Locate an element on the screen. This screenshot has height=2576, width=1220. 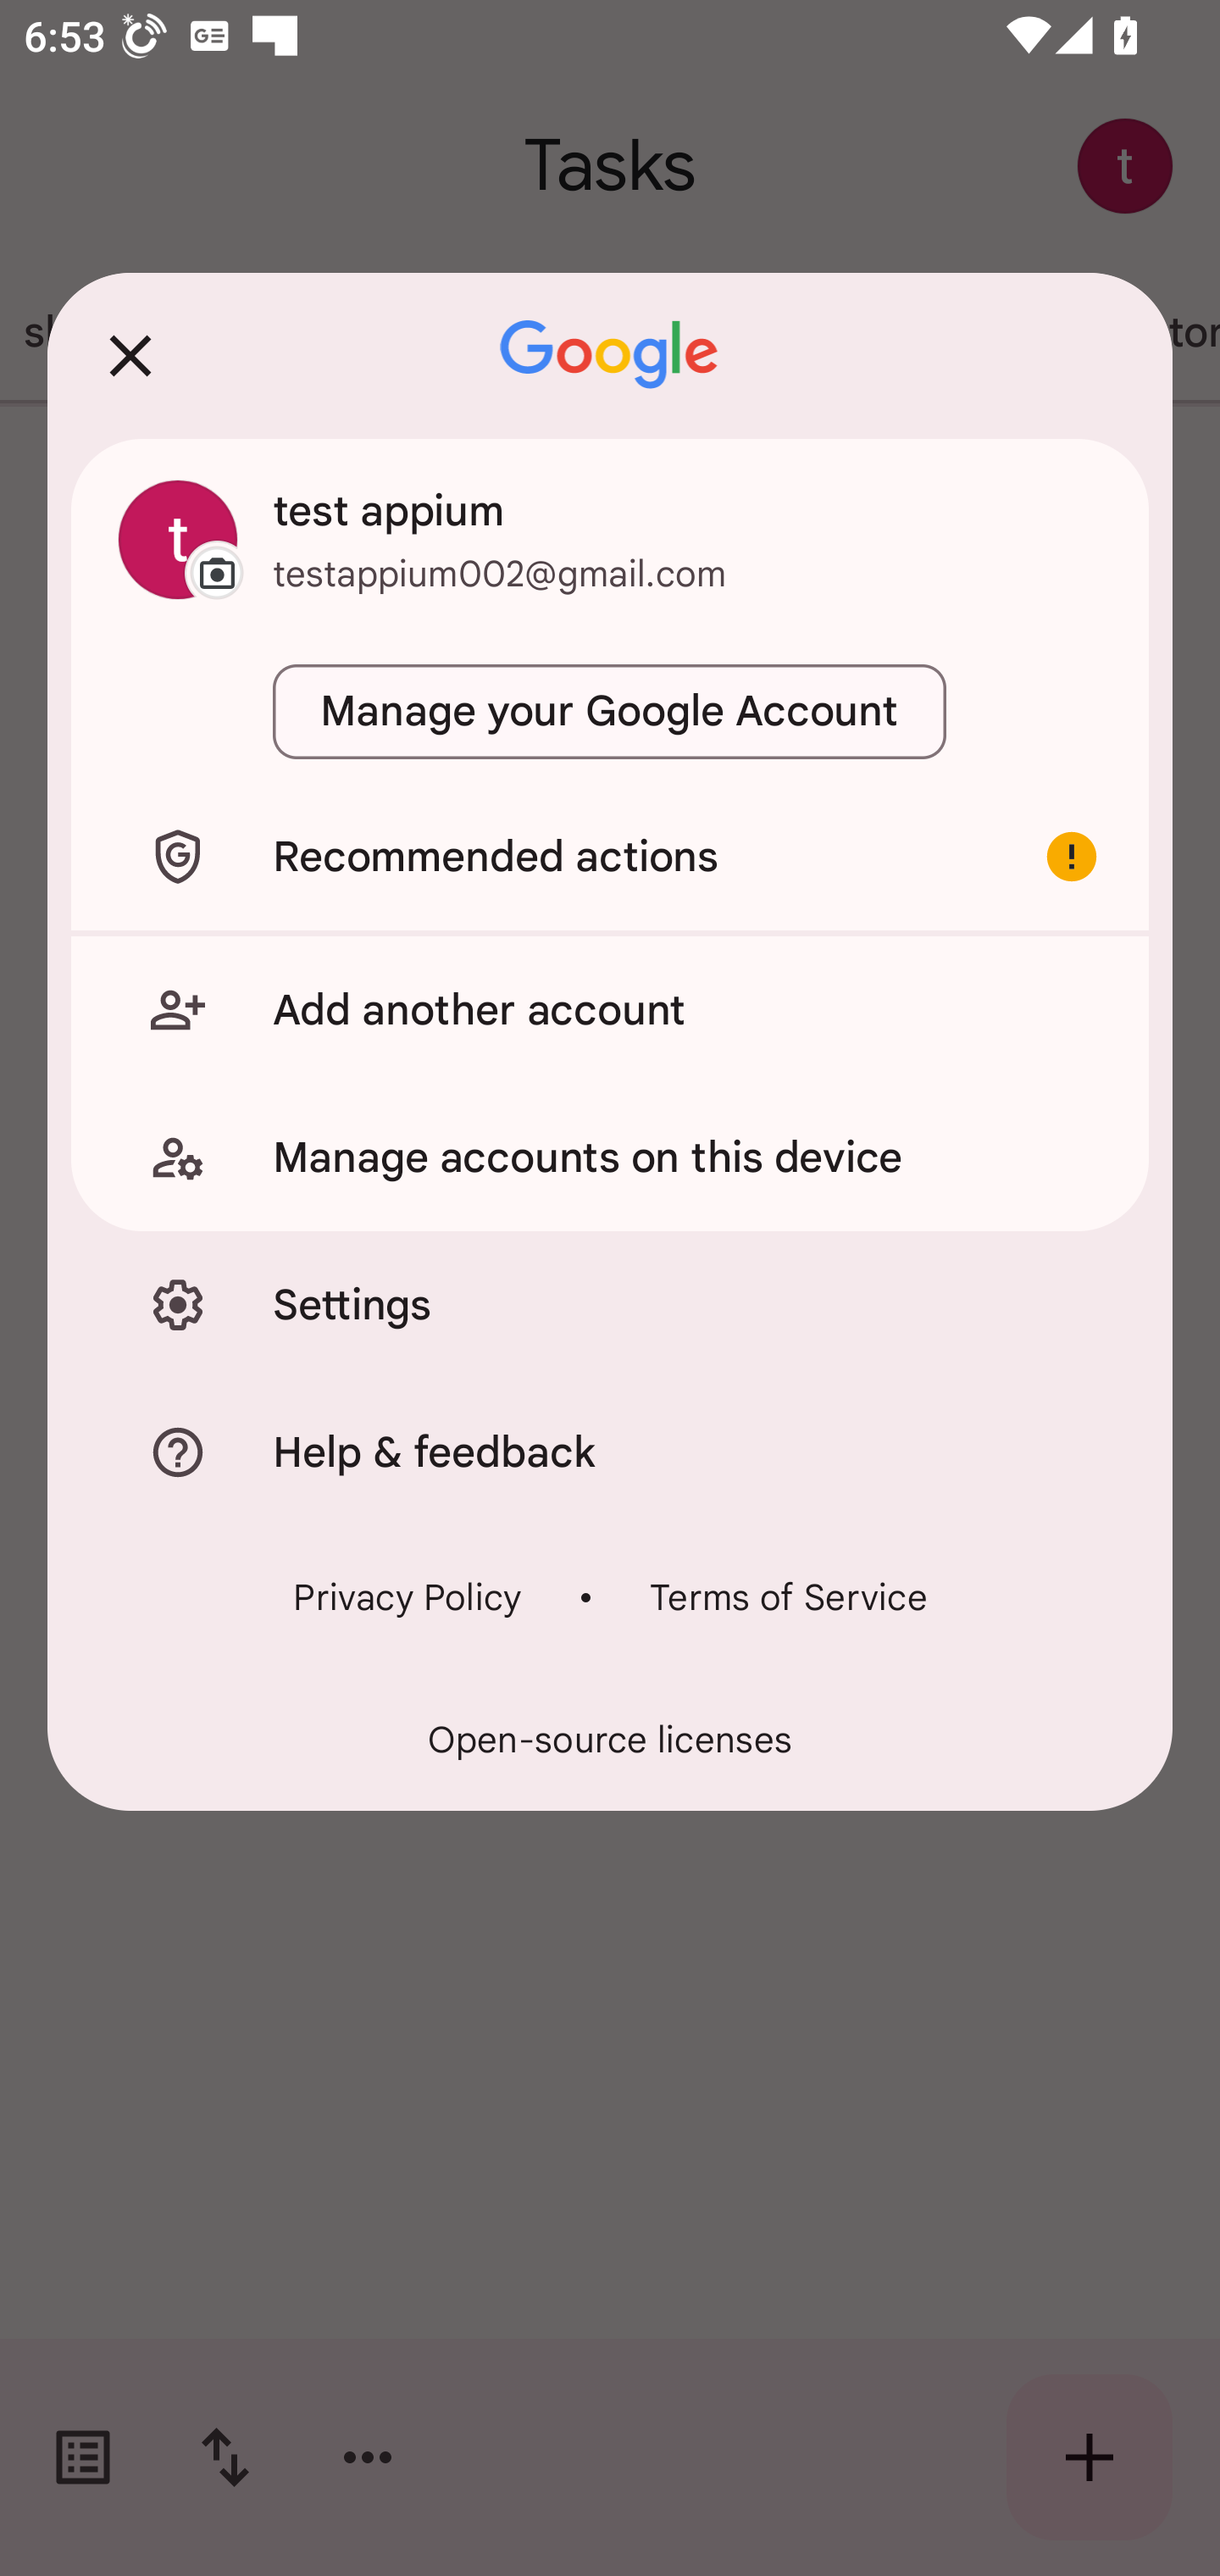
Privacy Policy is located at coordinates (407, 1596).